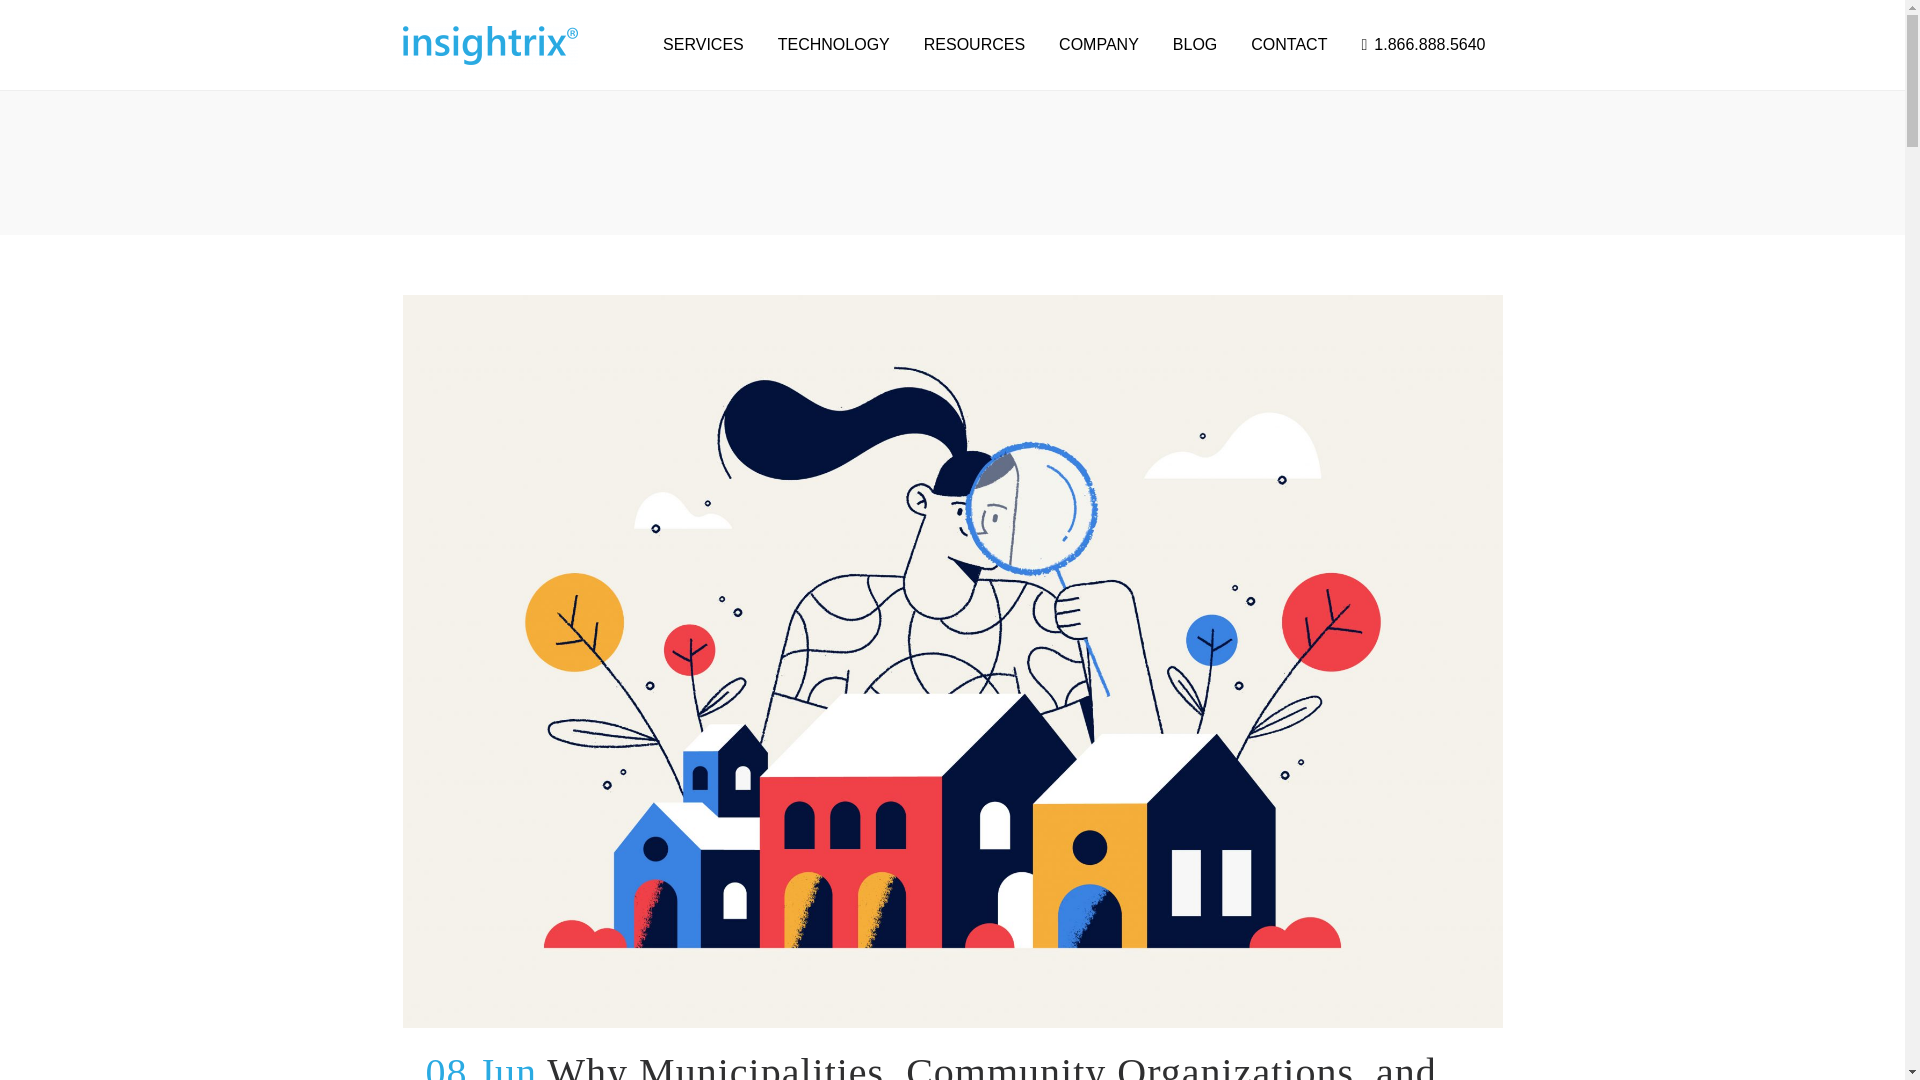 This screenshot has height=1080, width=1920. Describe the element at coordinates (703, 44) in the screenshot. I see `SERVICES` at that location.